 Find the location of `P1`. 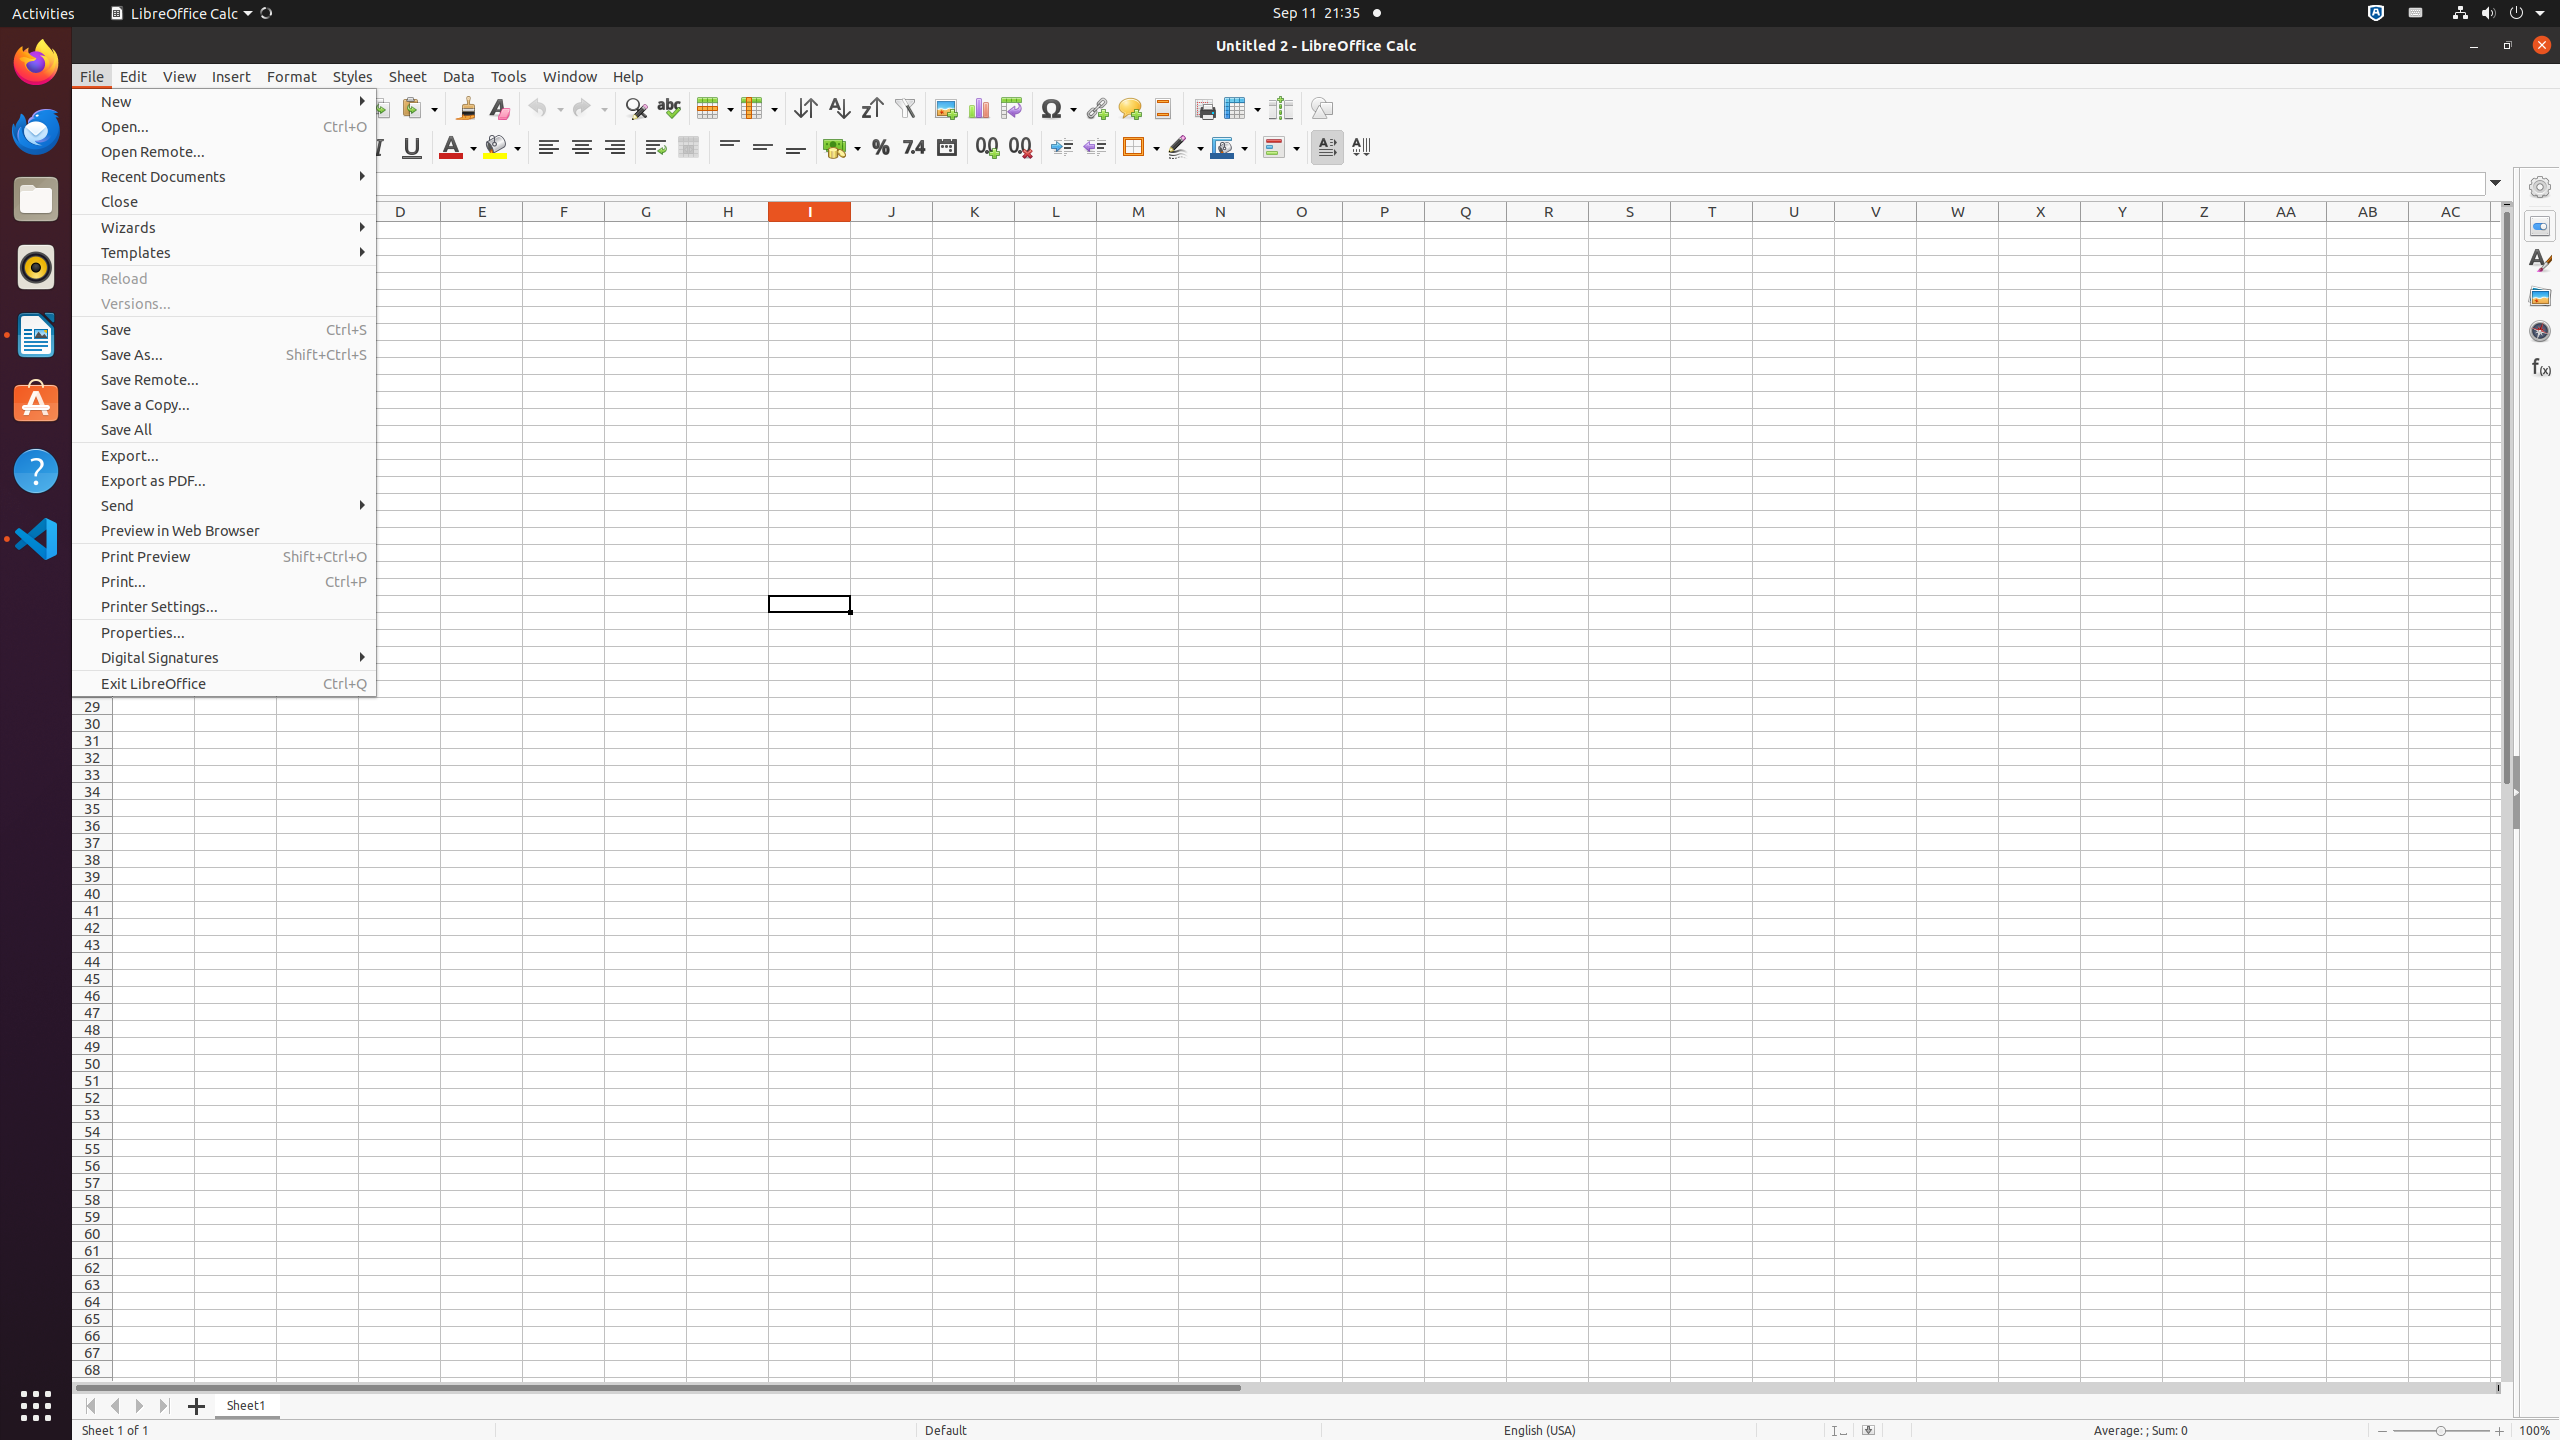

P1 is located at coordinates (1384, 230).